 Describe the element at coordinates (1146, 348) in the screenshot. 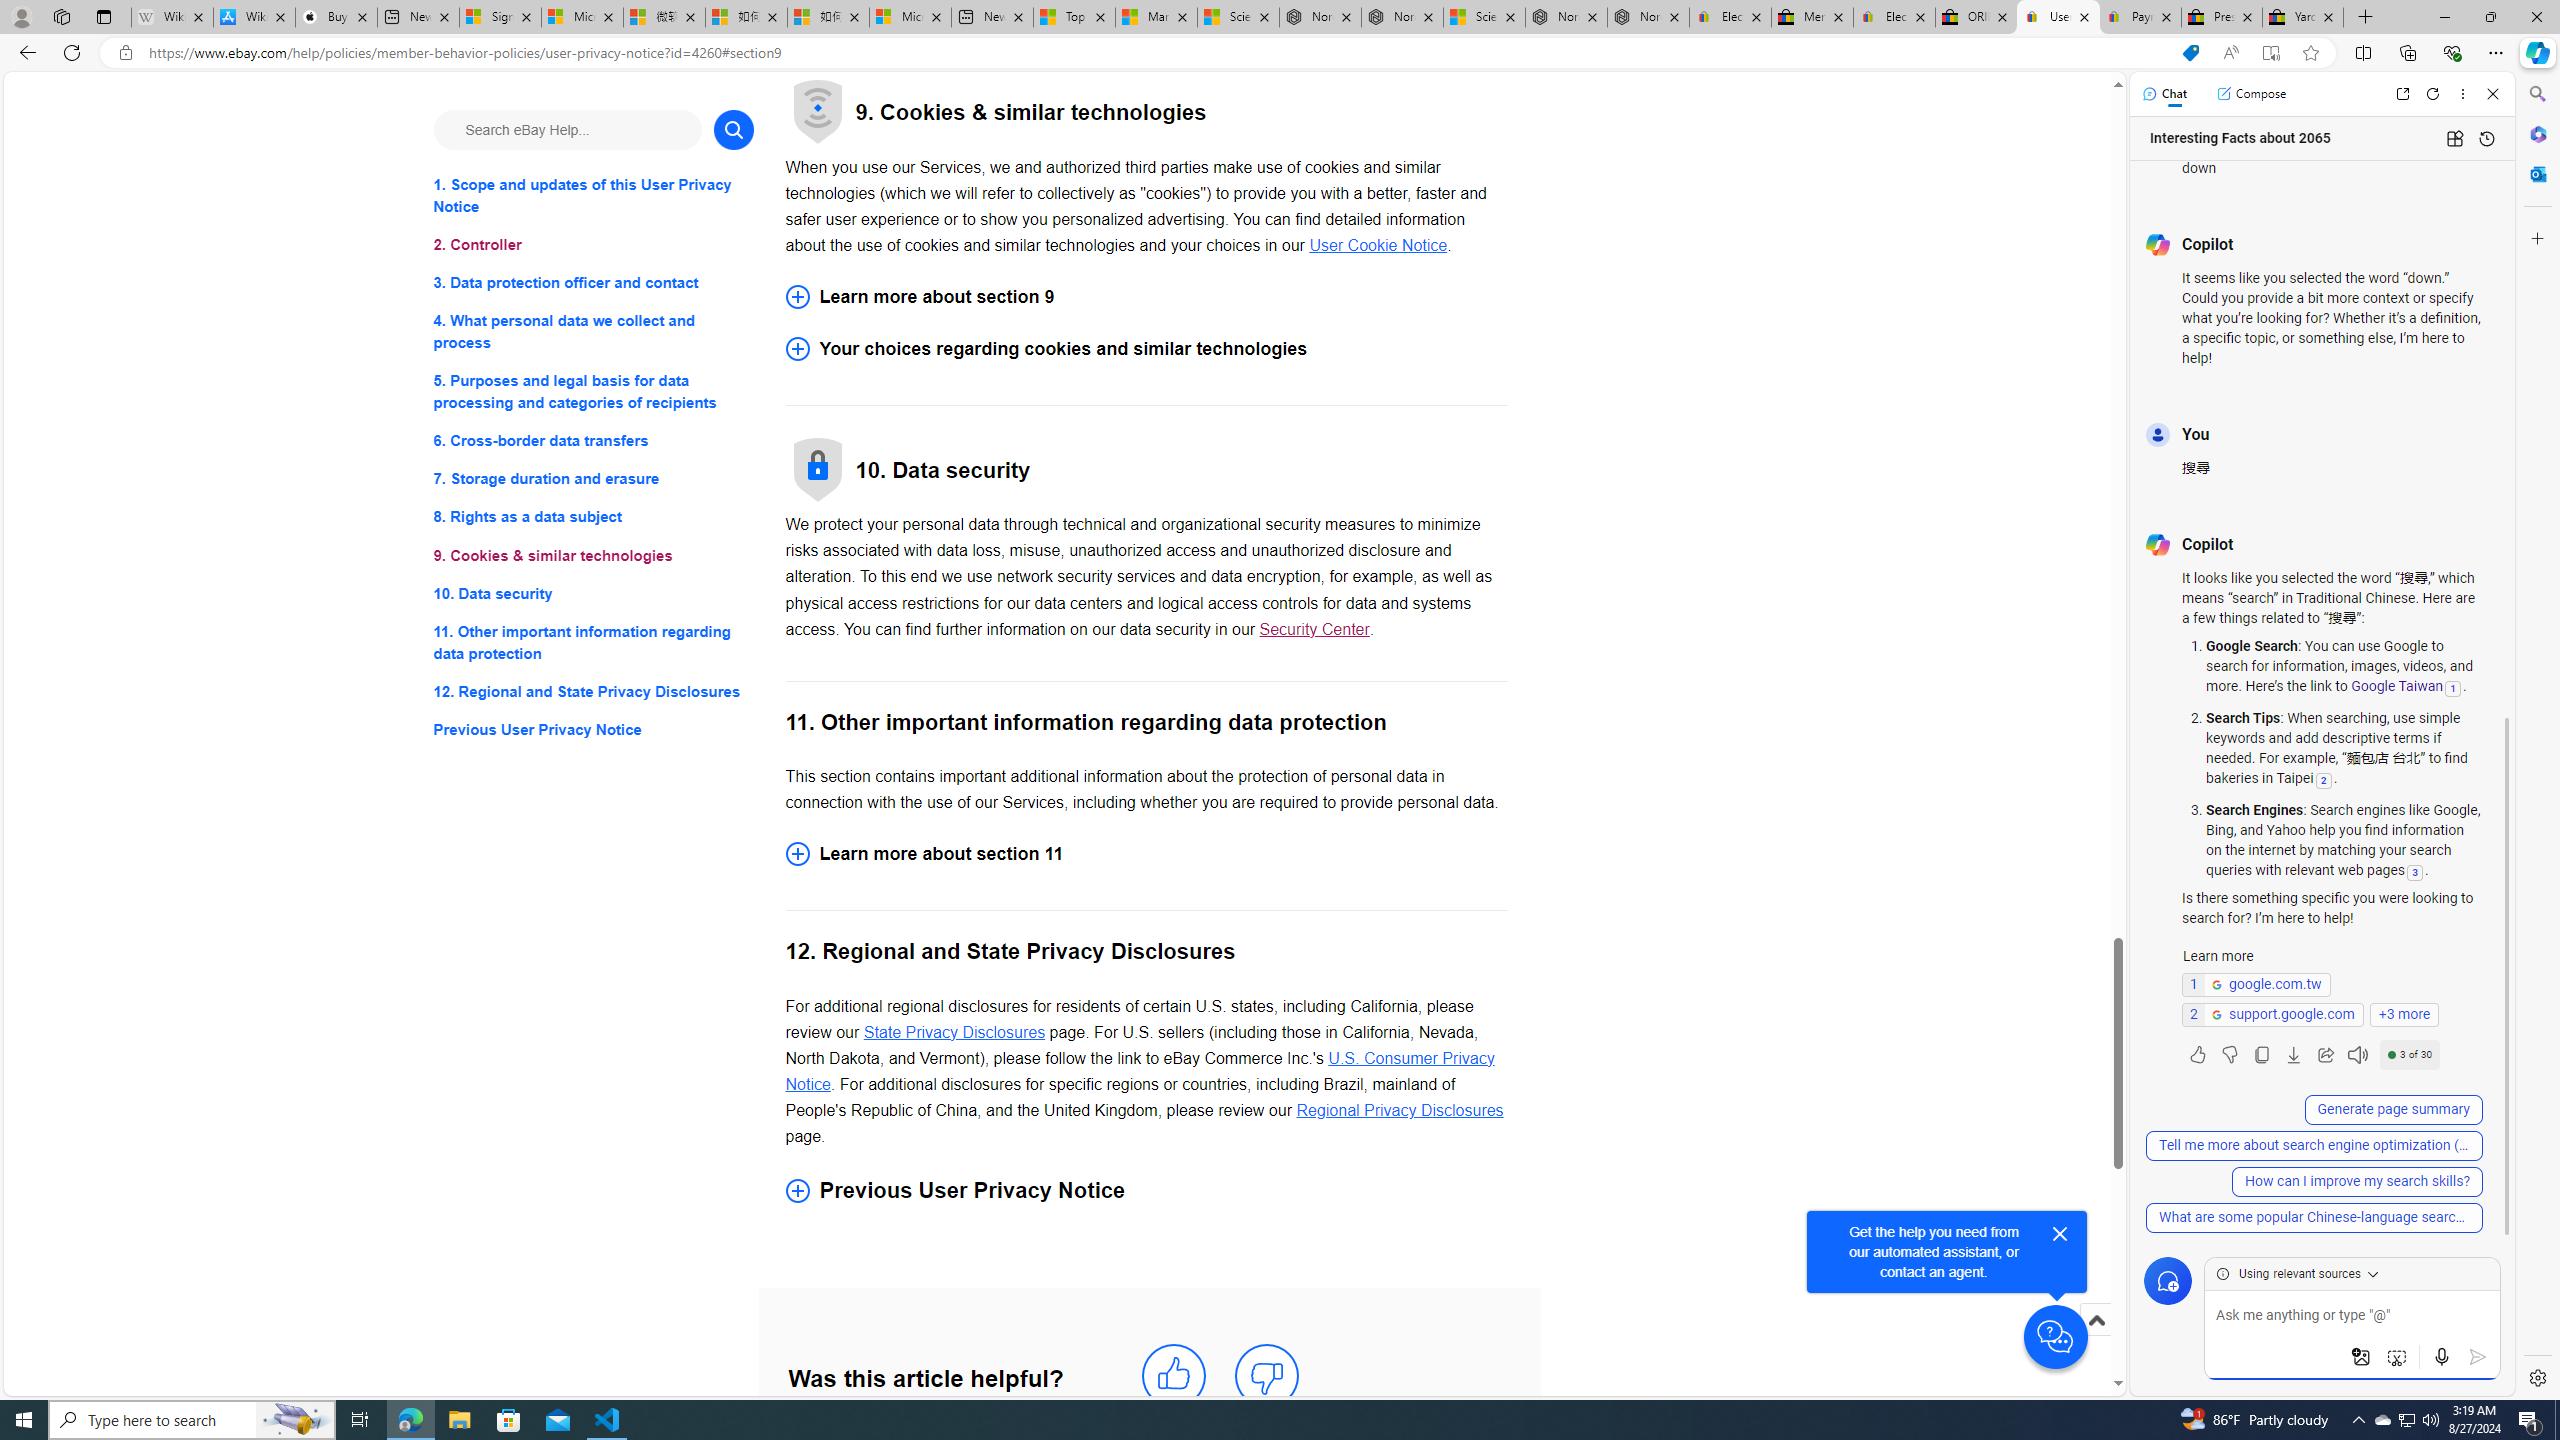

I see `Your choices regarding cookies and similar technologies` at that location.